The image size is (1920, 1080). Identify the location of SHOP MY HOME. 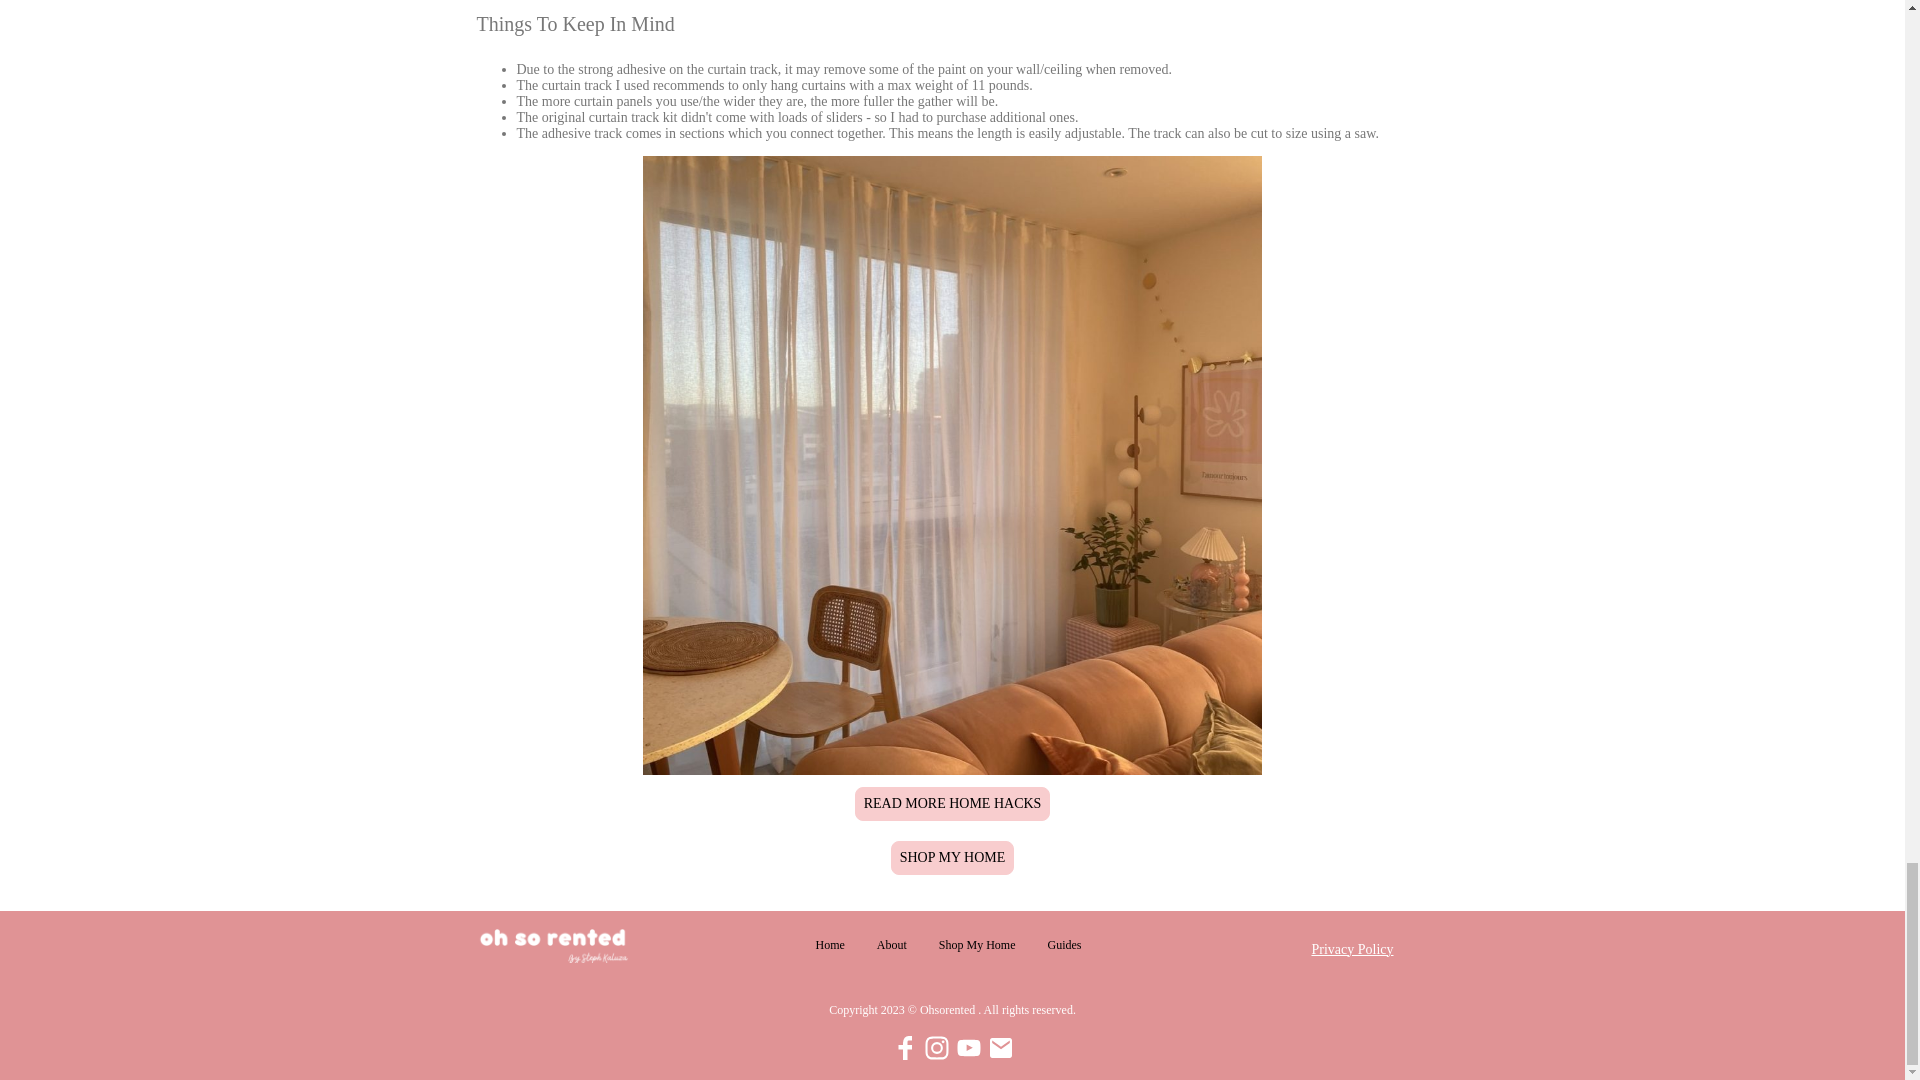
(952, 858).